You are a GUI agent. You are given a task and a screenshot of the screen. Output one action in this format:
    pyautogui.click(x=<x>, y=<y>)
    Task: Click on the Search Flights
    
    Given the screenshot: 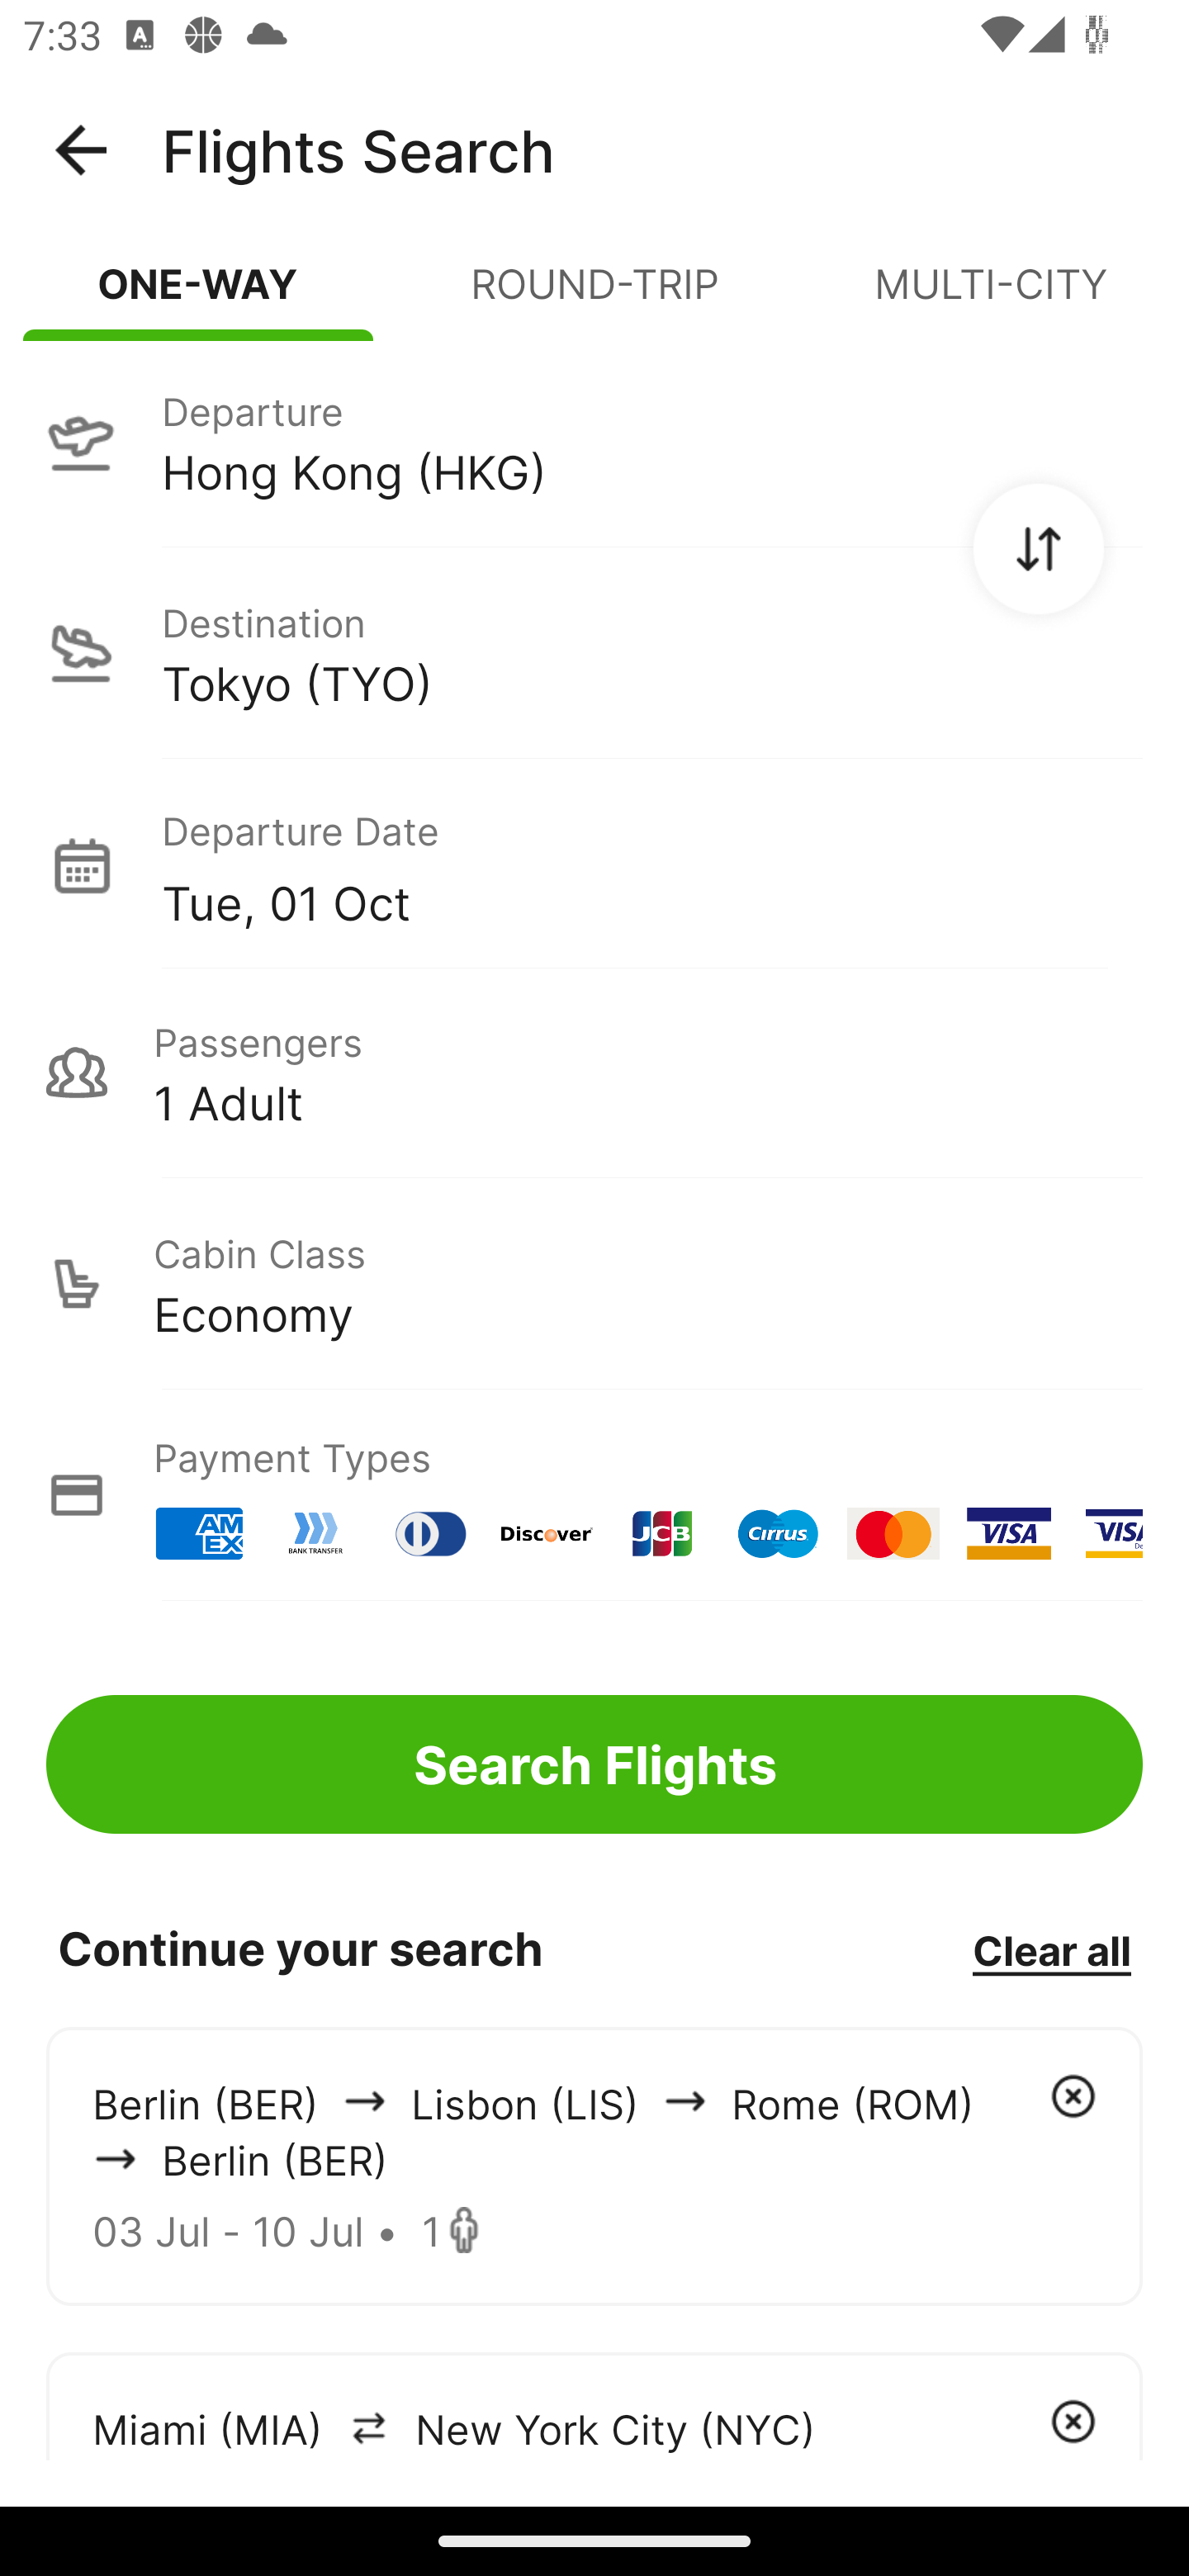 What is the action you would take?
    pyautogui.click(x=594, y=1764)
    